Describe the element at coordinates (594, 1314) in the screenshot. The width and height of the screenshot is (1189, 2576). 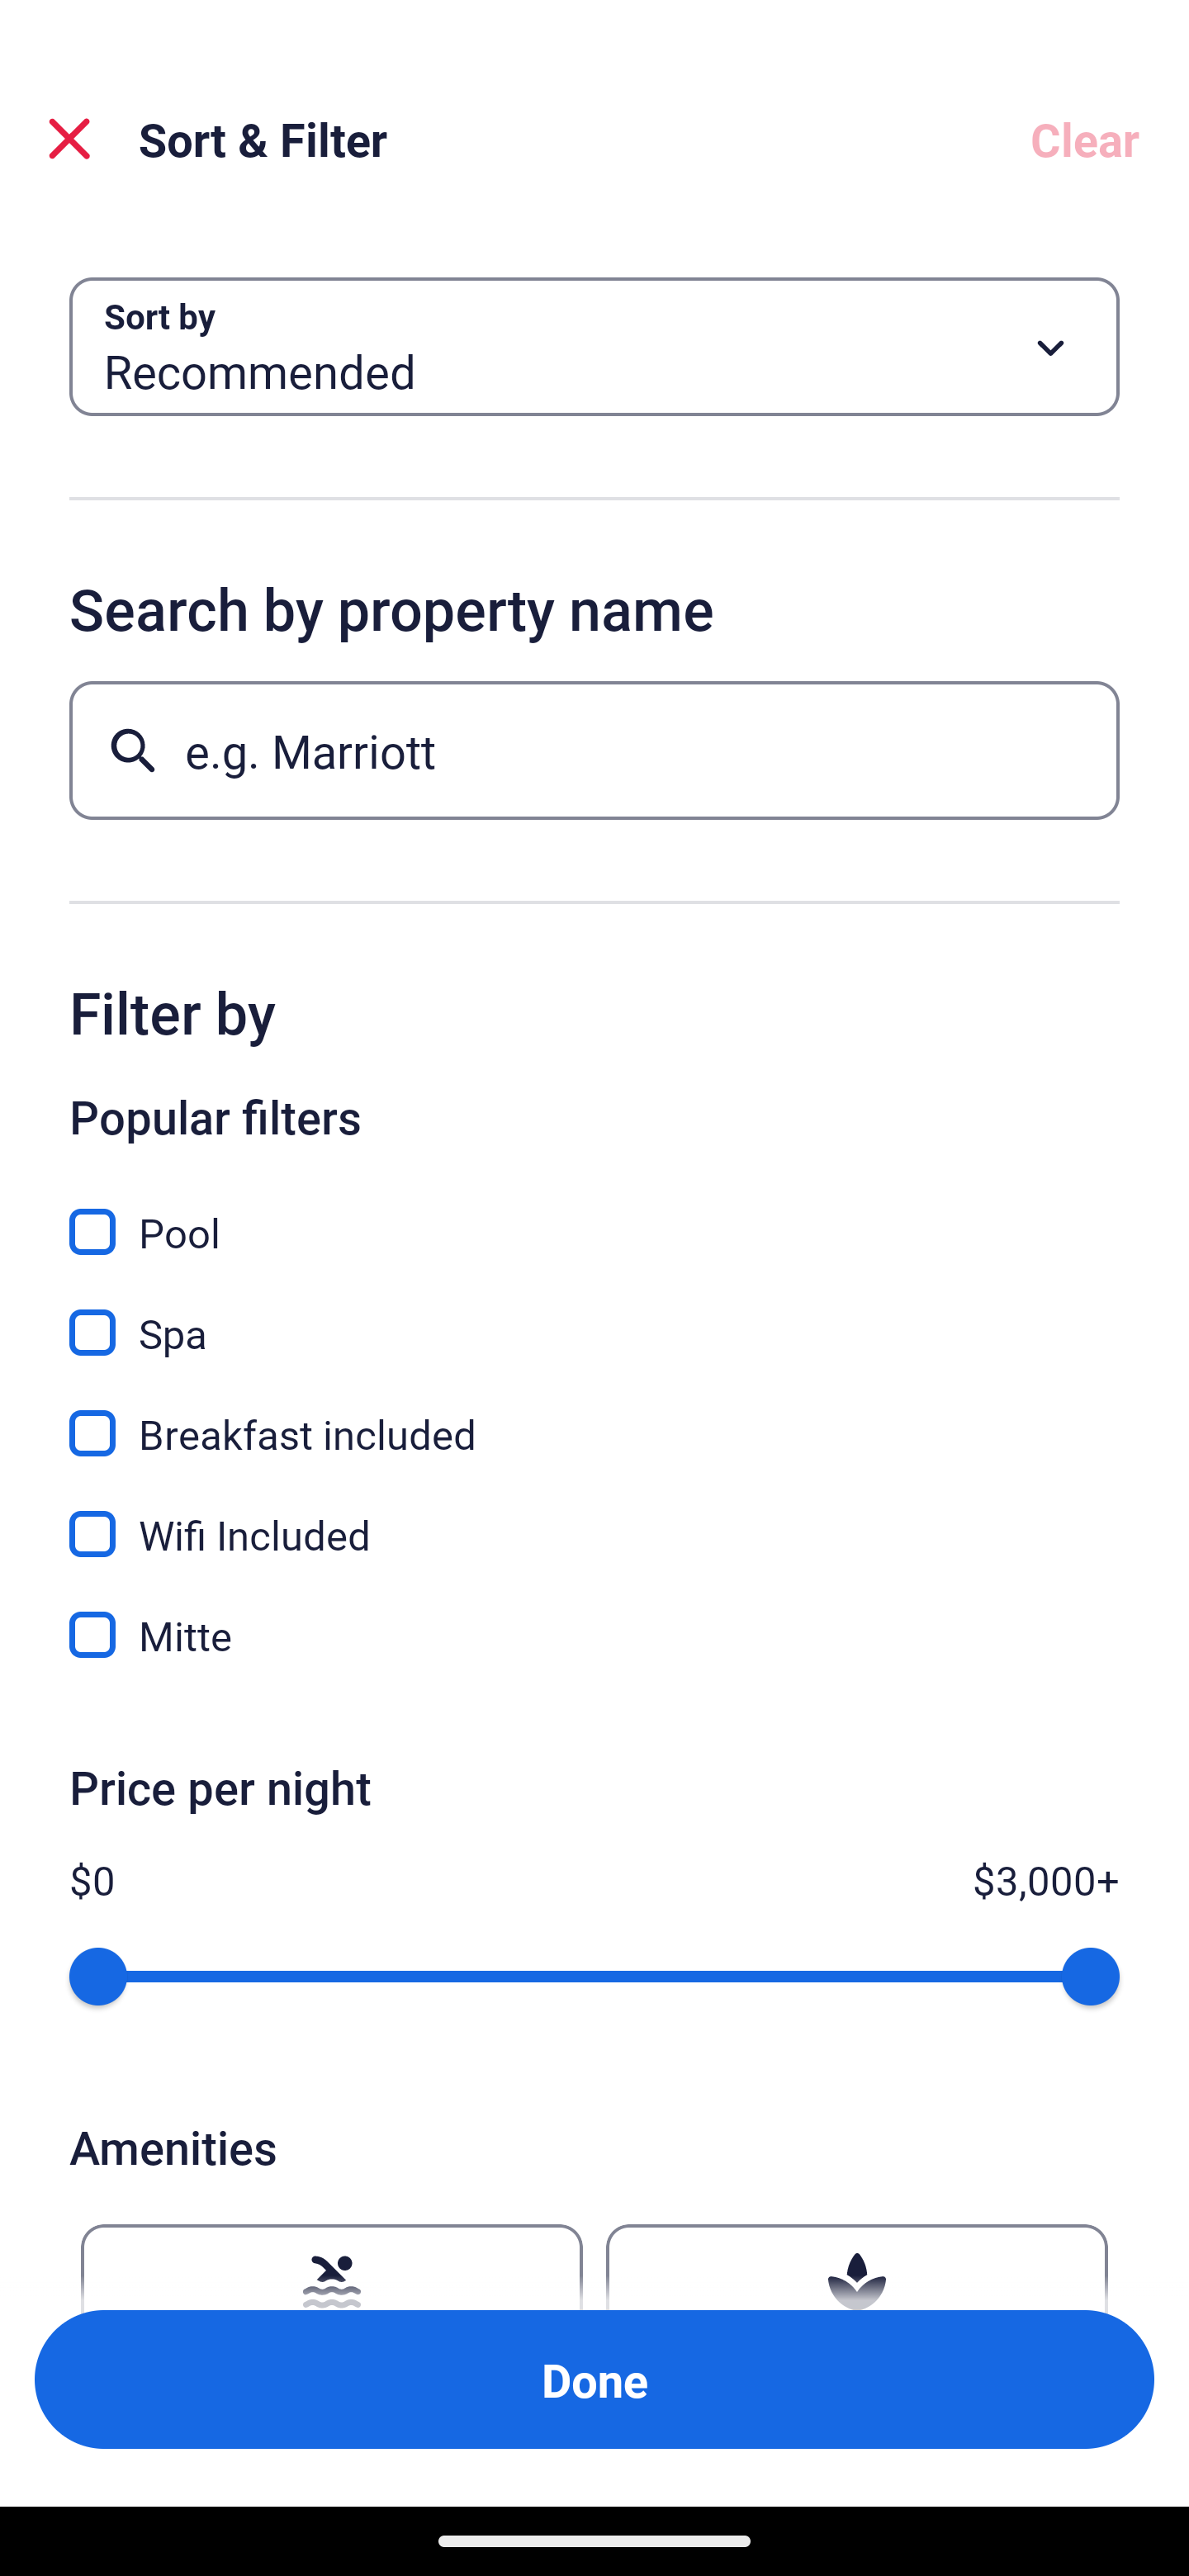
I see `Spa, Spa` at that location.